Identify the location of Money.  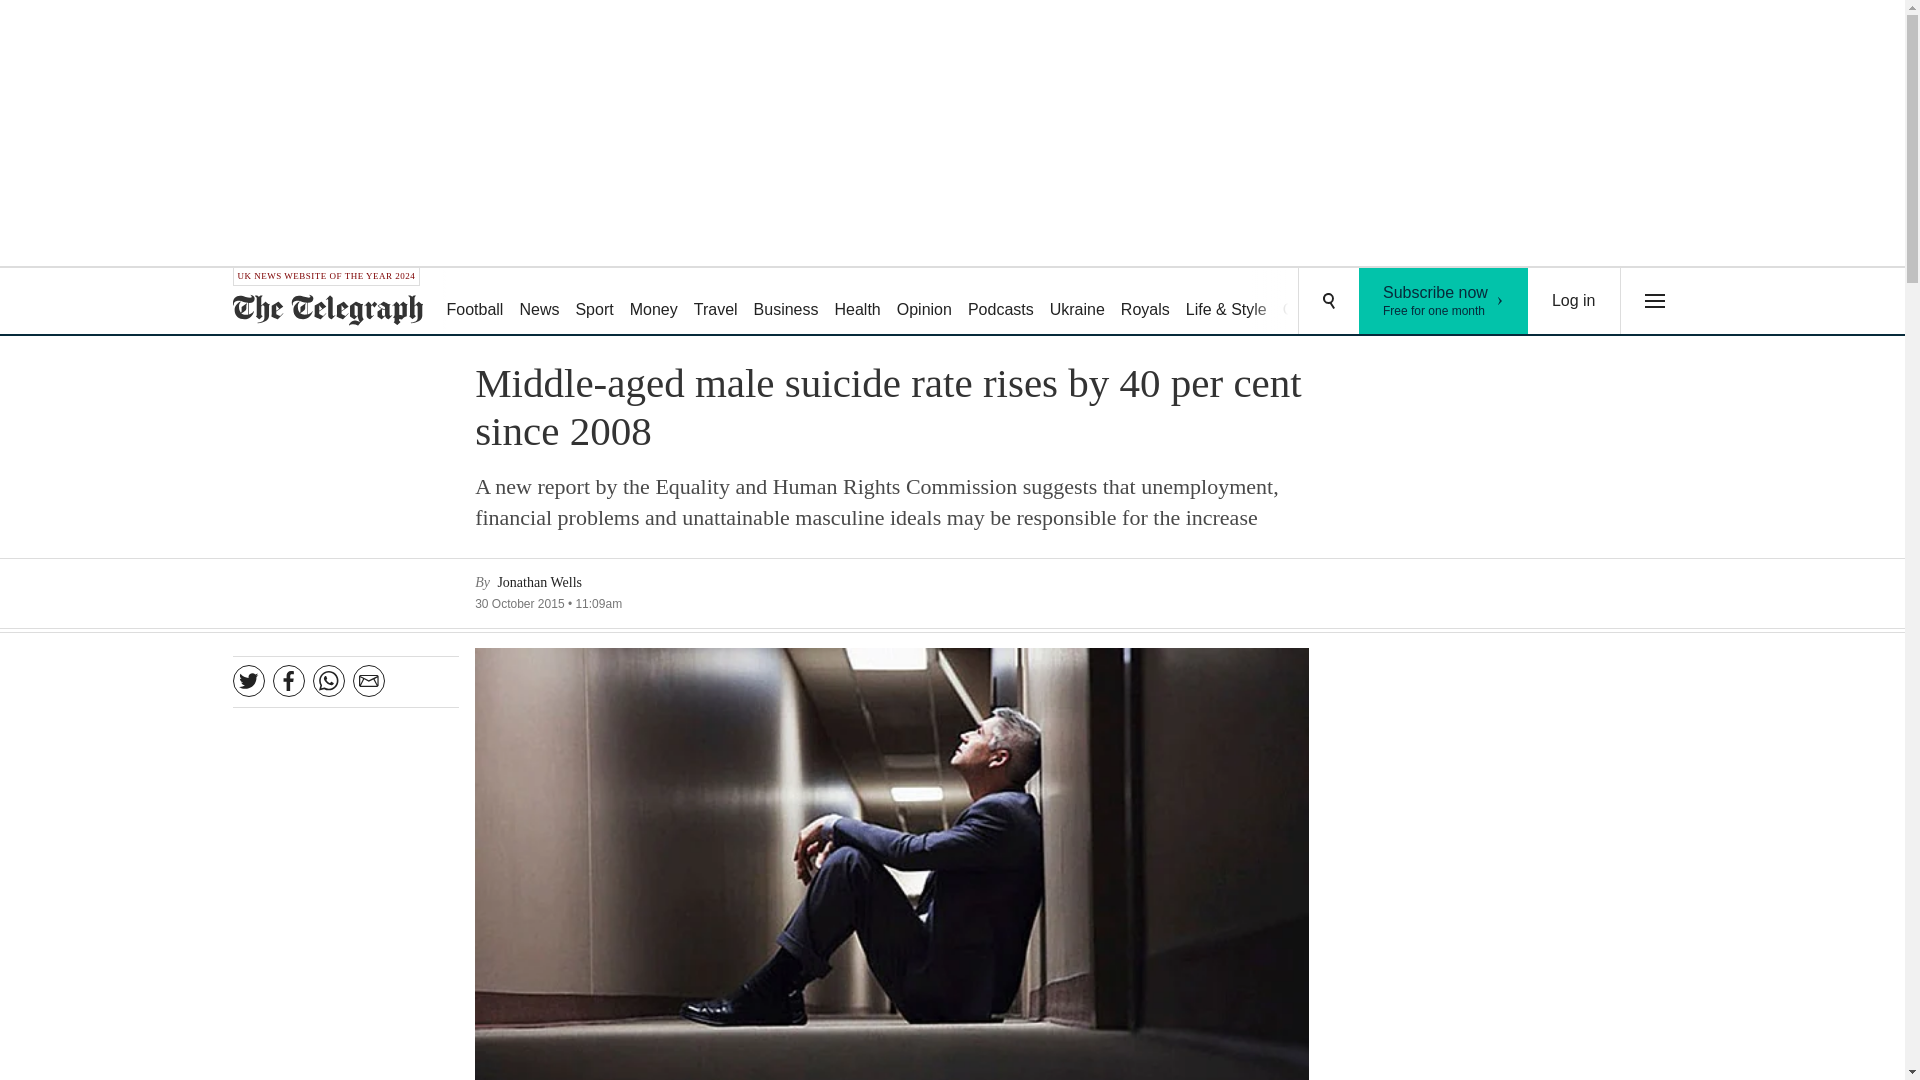
(654, 302).